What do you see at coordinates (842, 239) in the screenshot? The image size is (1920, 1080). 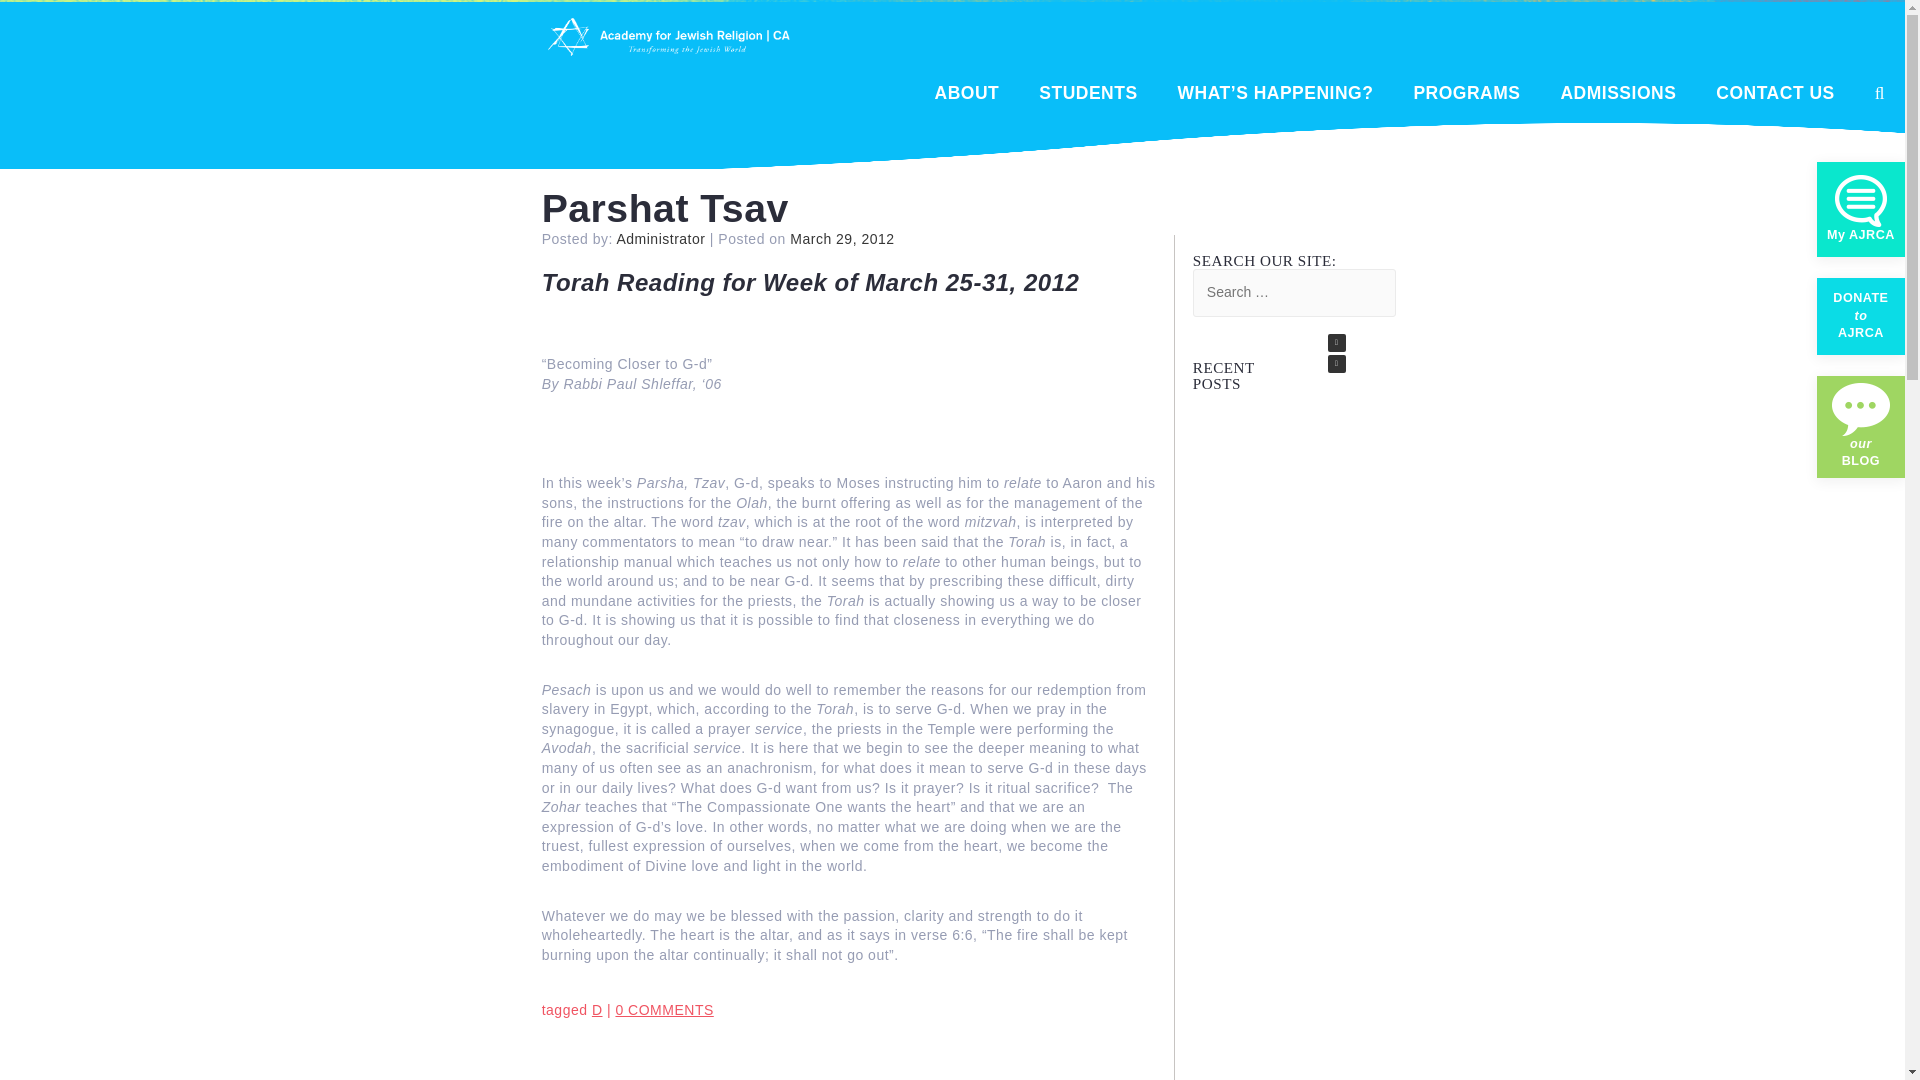 I see `March 29, 2012` at bounding box center [842, 239].